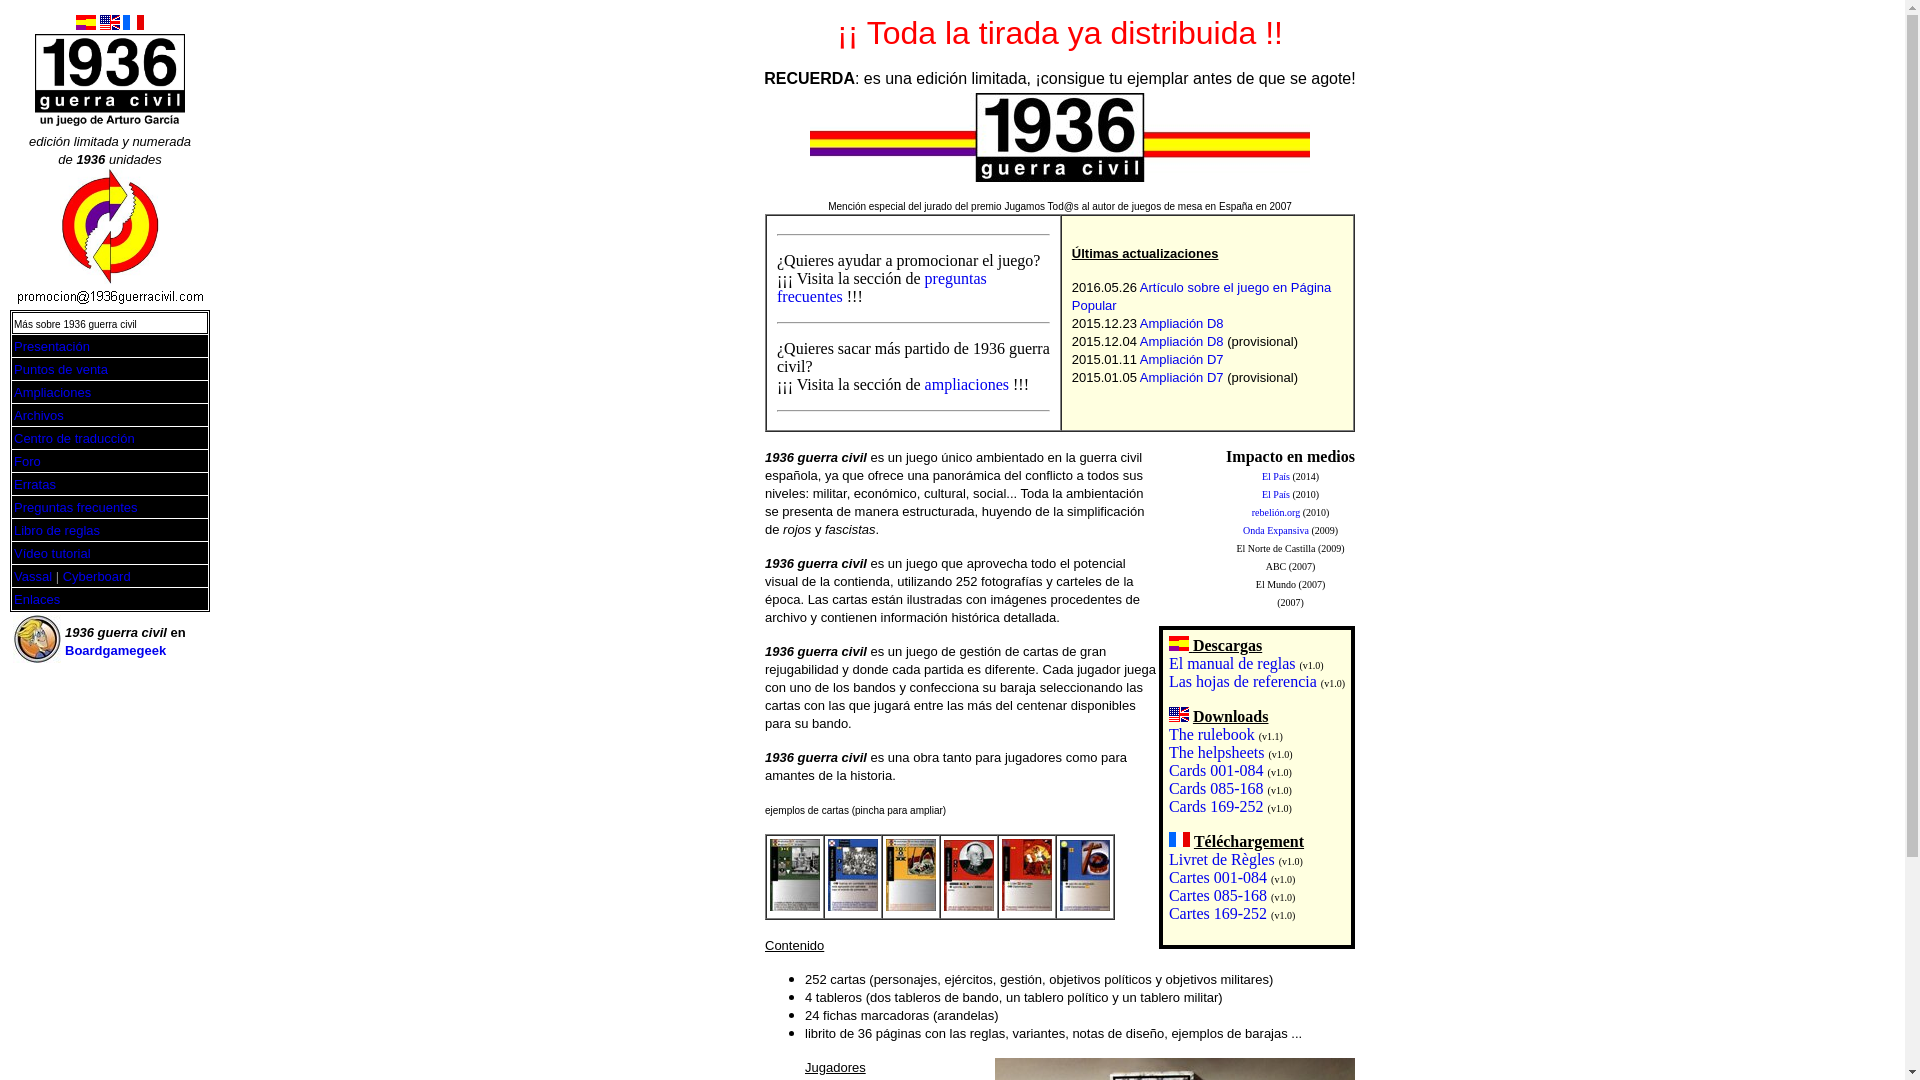 The image size is (1920, 1080). What do you see at coordinates (39, 414) in the screenshot?
I see `Archivos` at bounding box center [39, 414].